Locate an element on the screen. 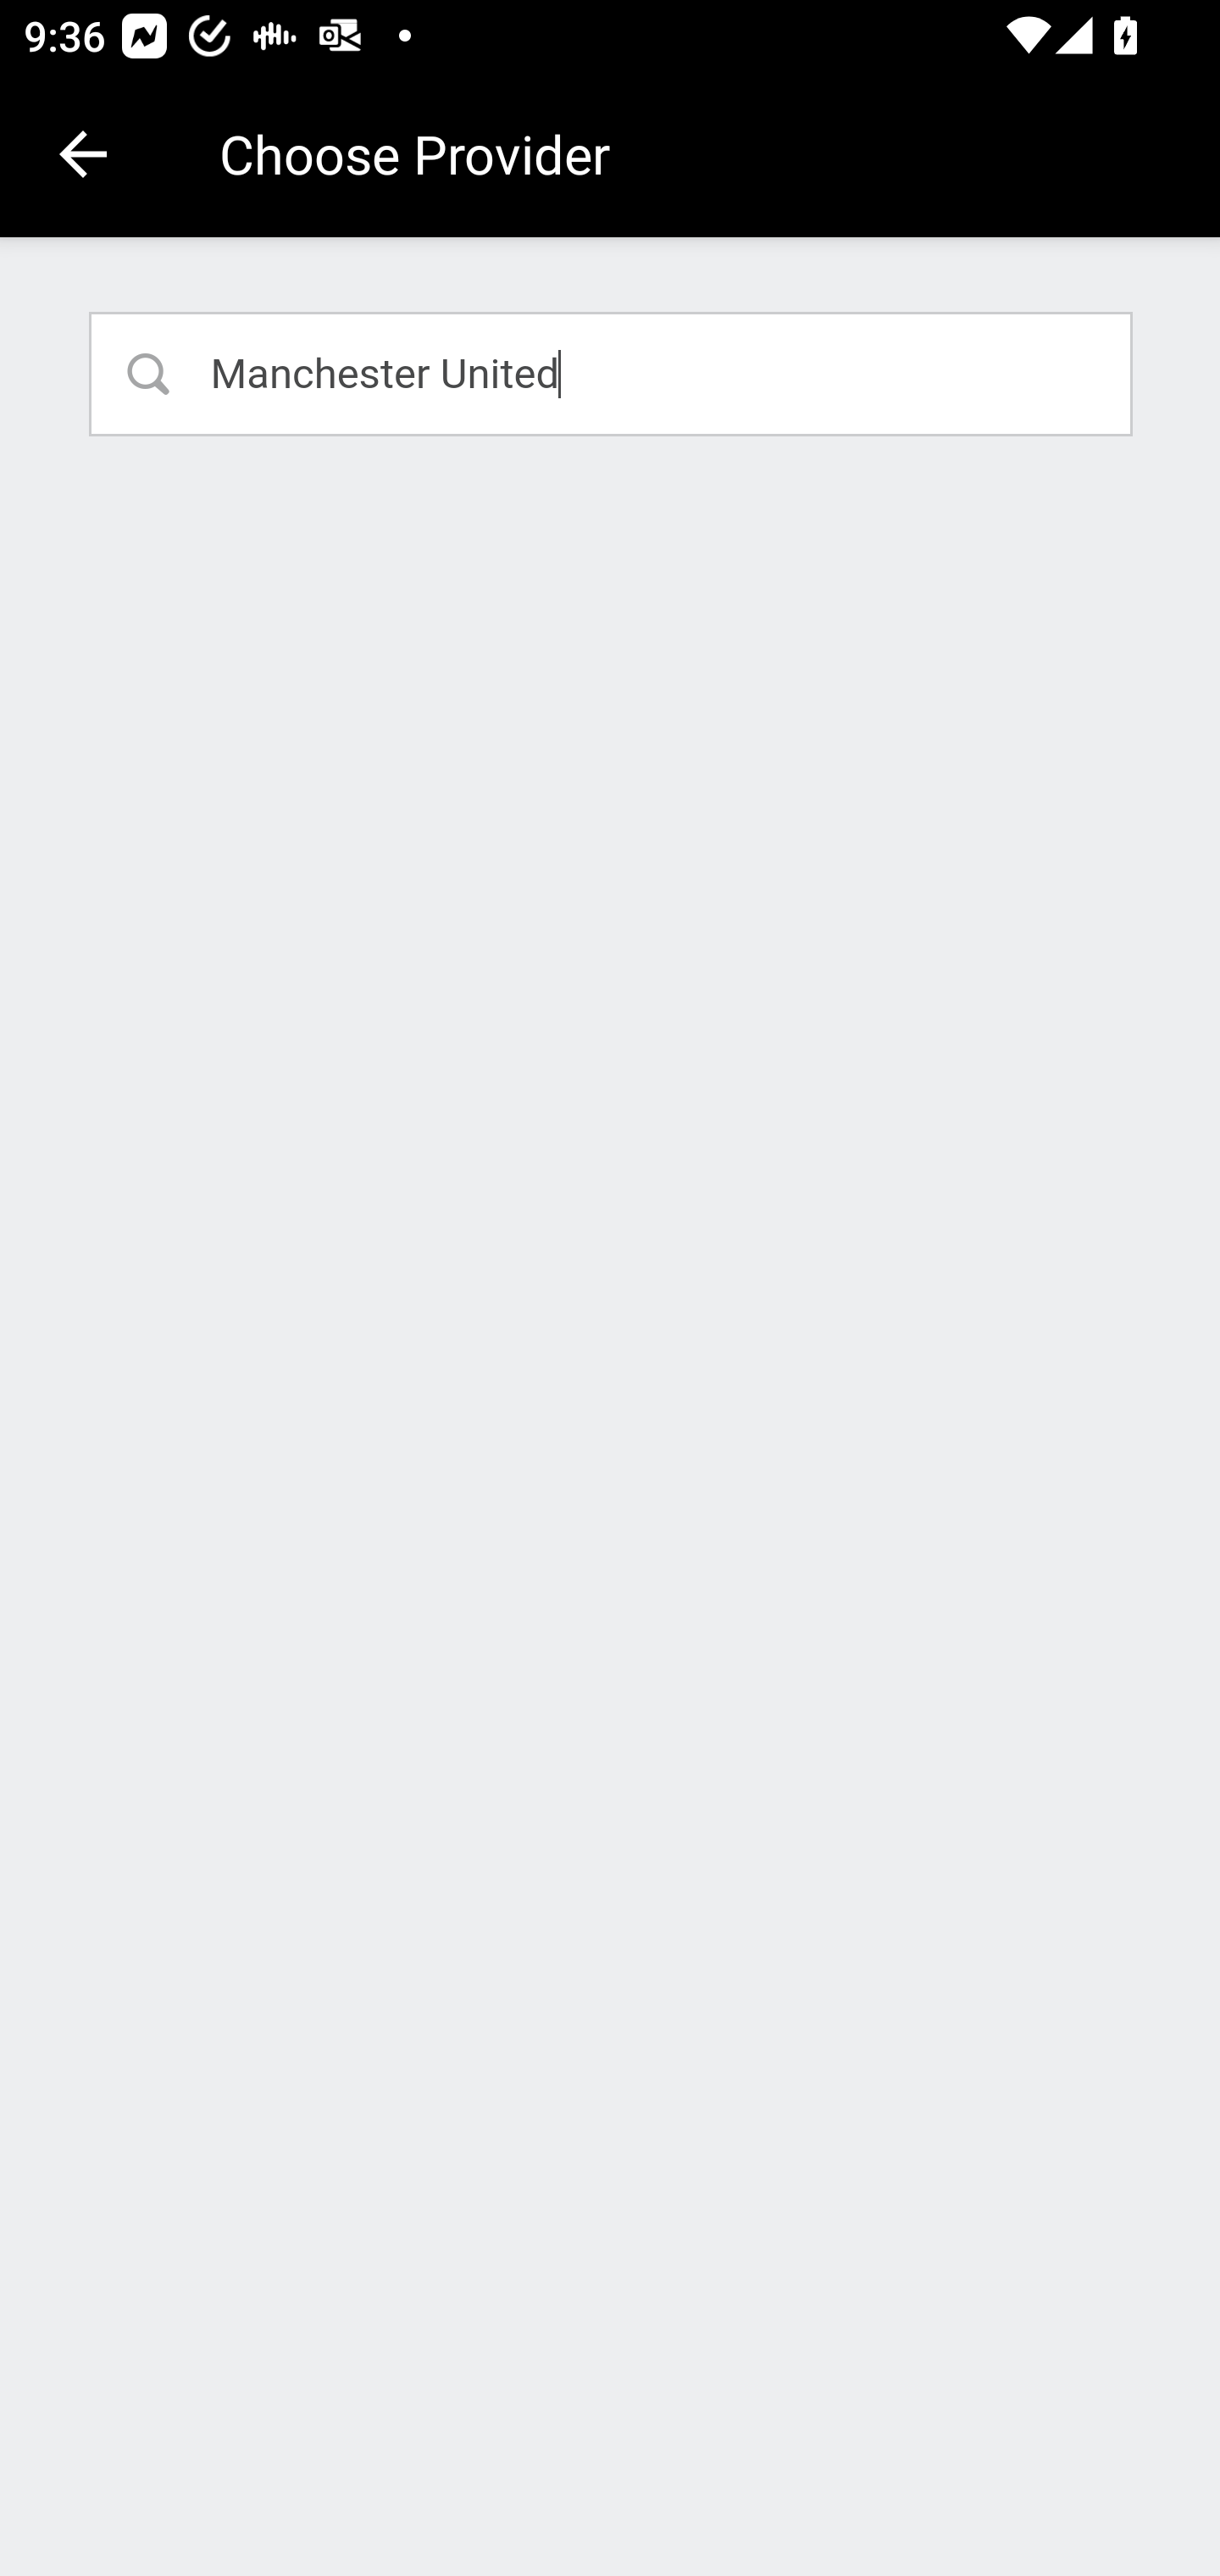 Image resolution: width=1220 pixels, height=2576 pixels. Manchester United is located at coordinates (612, 373).